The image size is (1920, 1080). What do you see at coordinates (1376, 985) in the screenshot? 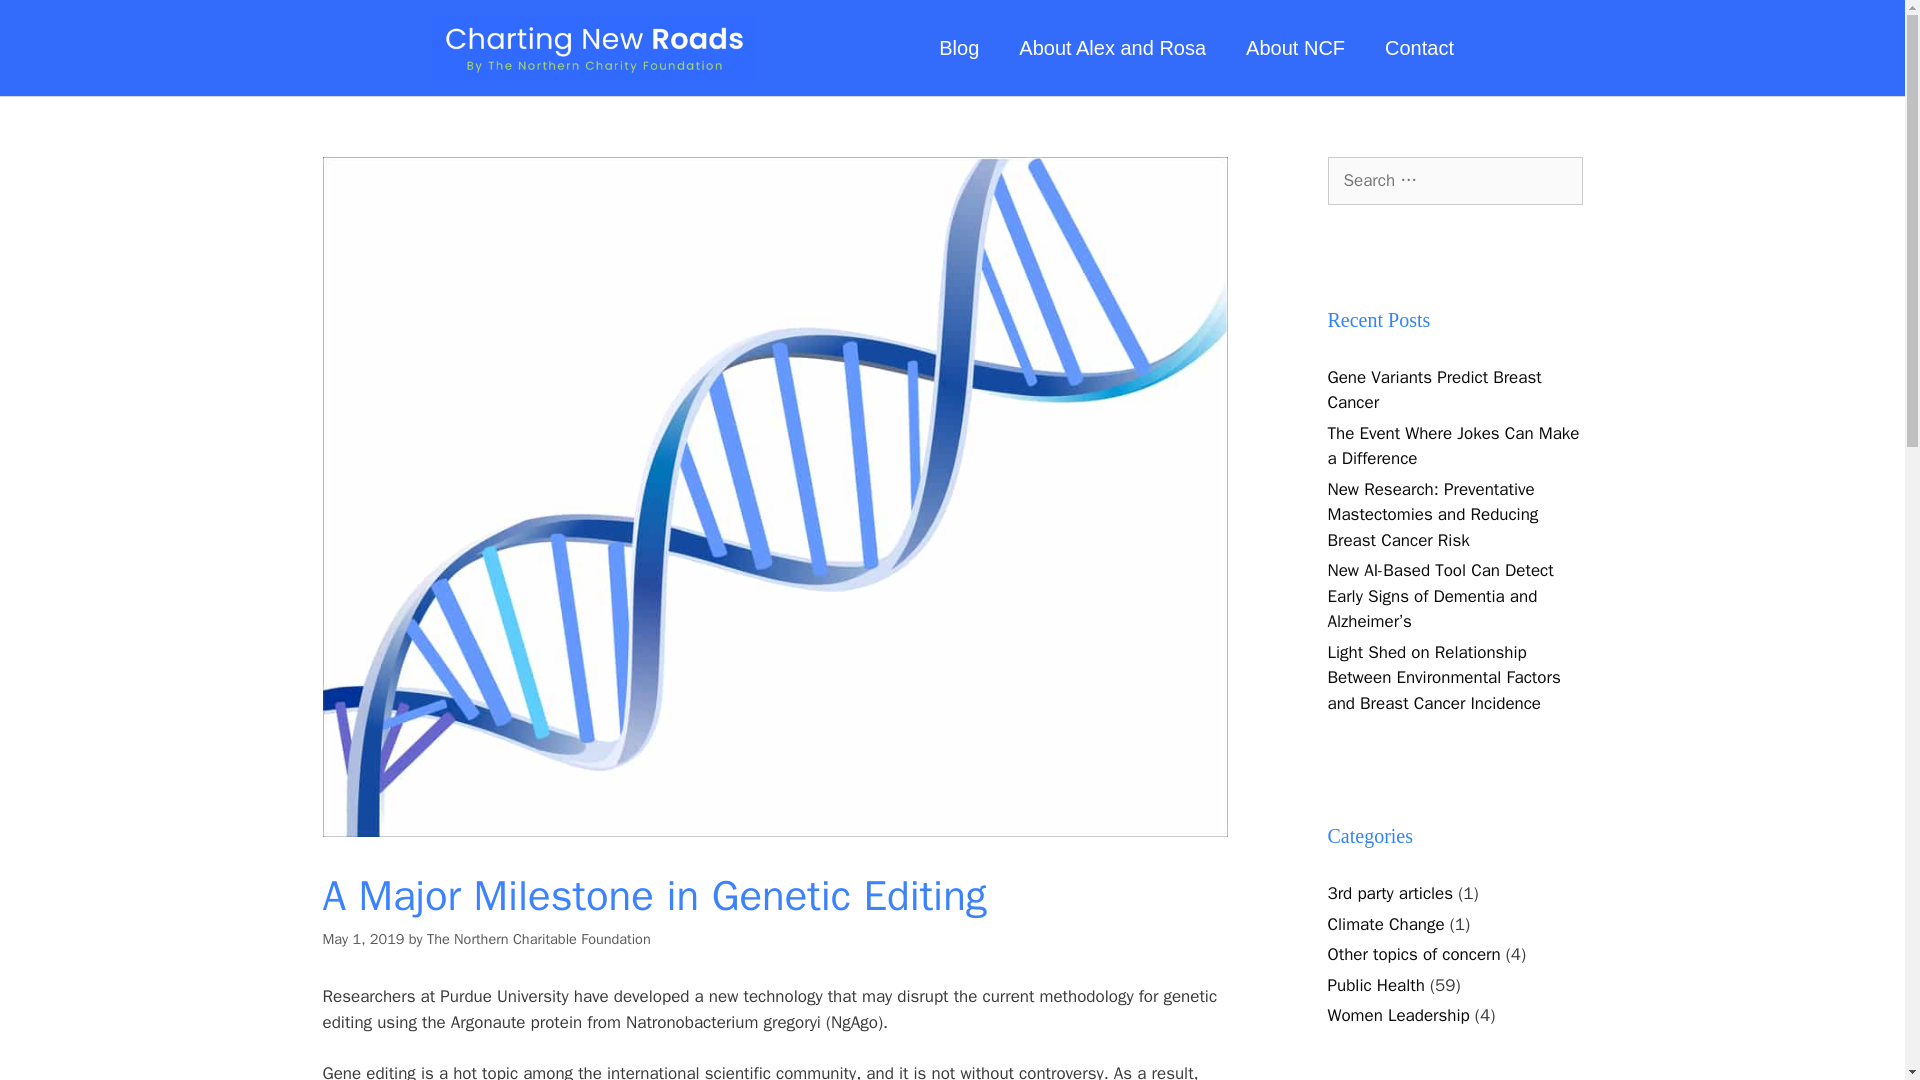
I see `Public Health` at bounding box center [1376, 985].